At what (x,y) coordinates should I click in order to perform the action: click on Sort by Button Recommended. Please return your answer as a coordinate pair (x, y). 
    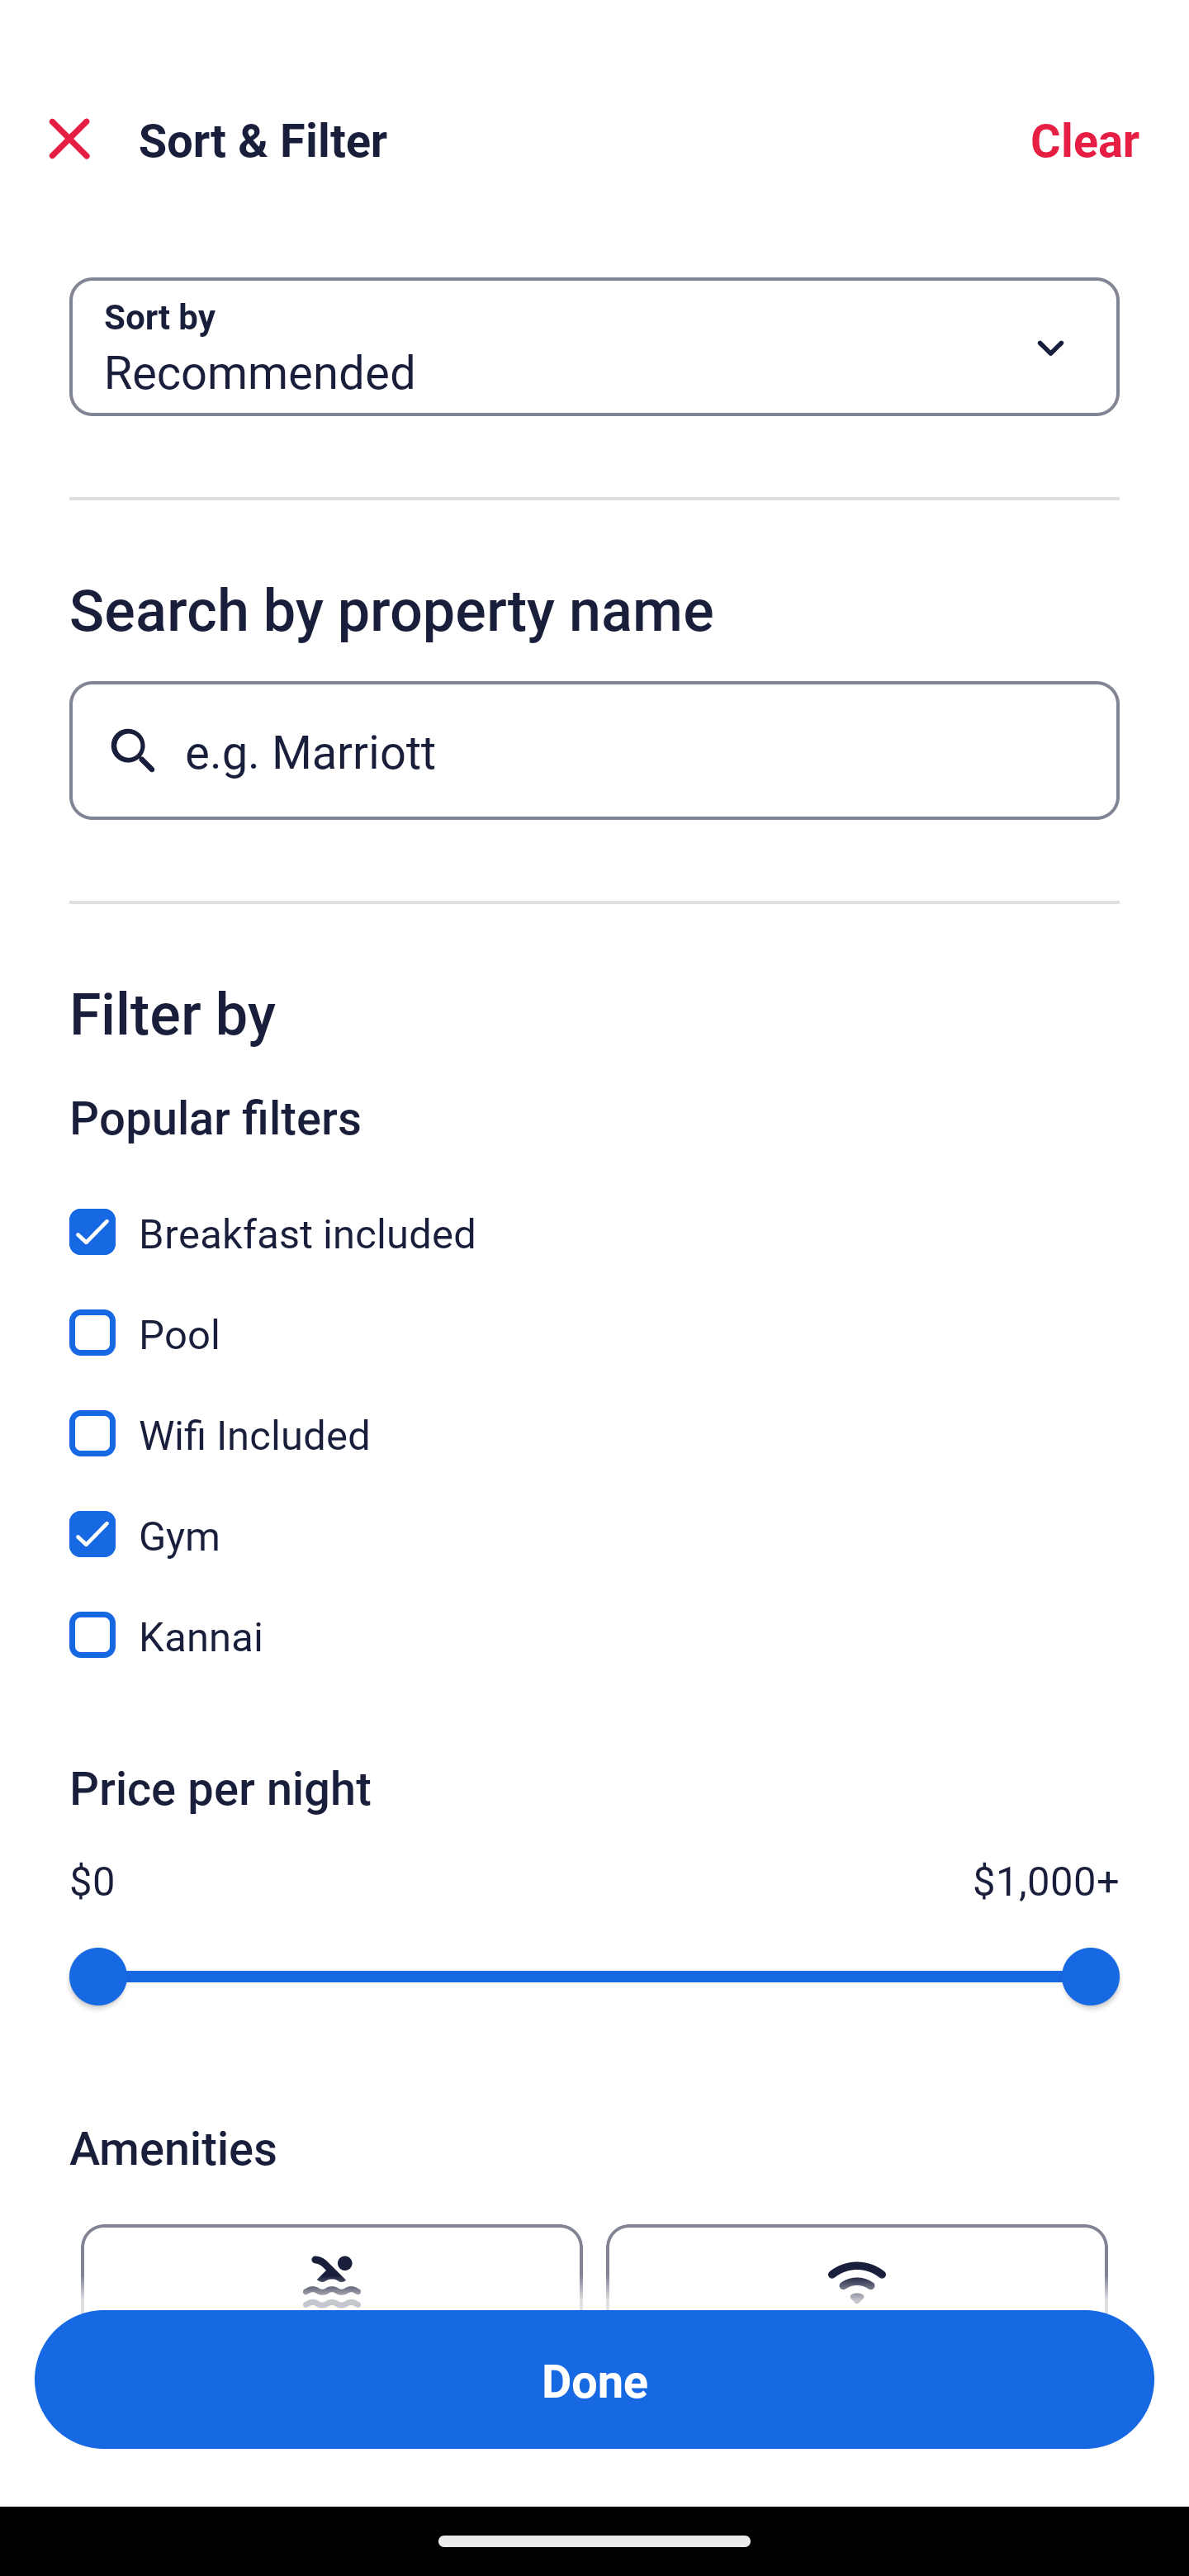
    Looking at the image, I should click on (594, 347).